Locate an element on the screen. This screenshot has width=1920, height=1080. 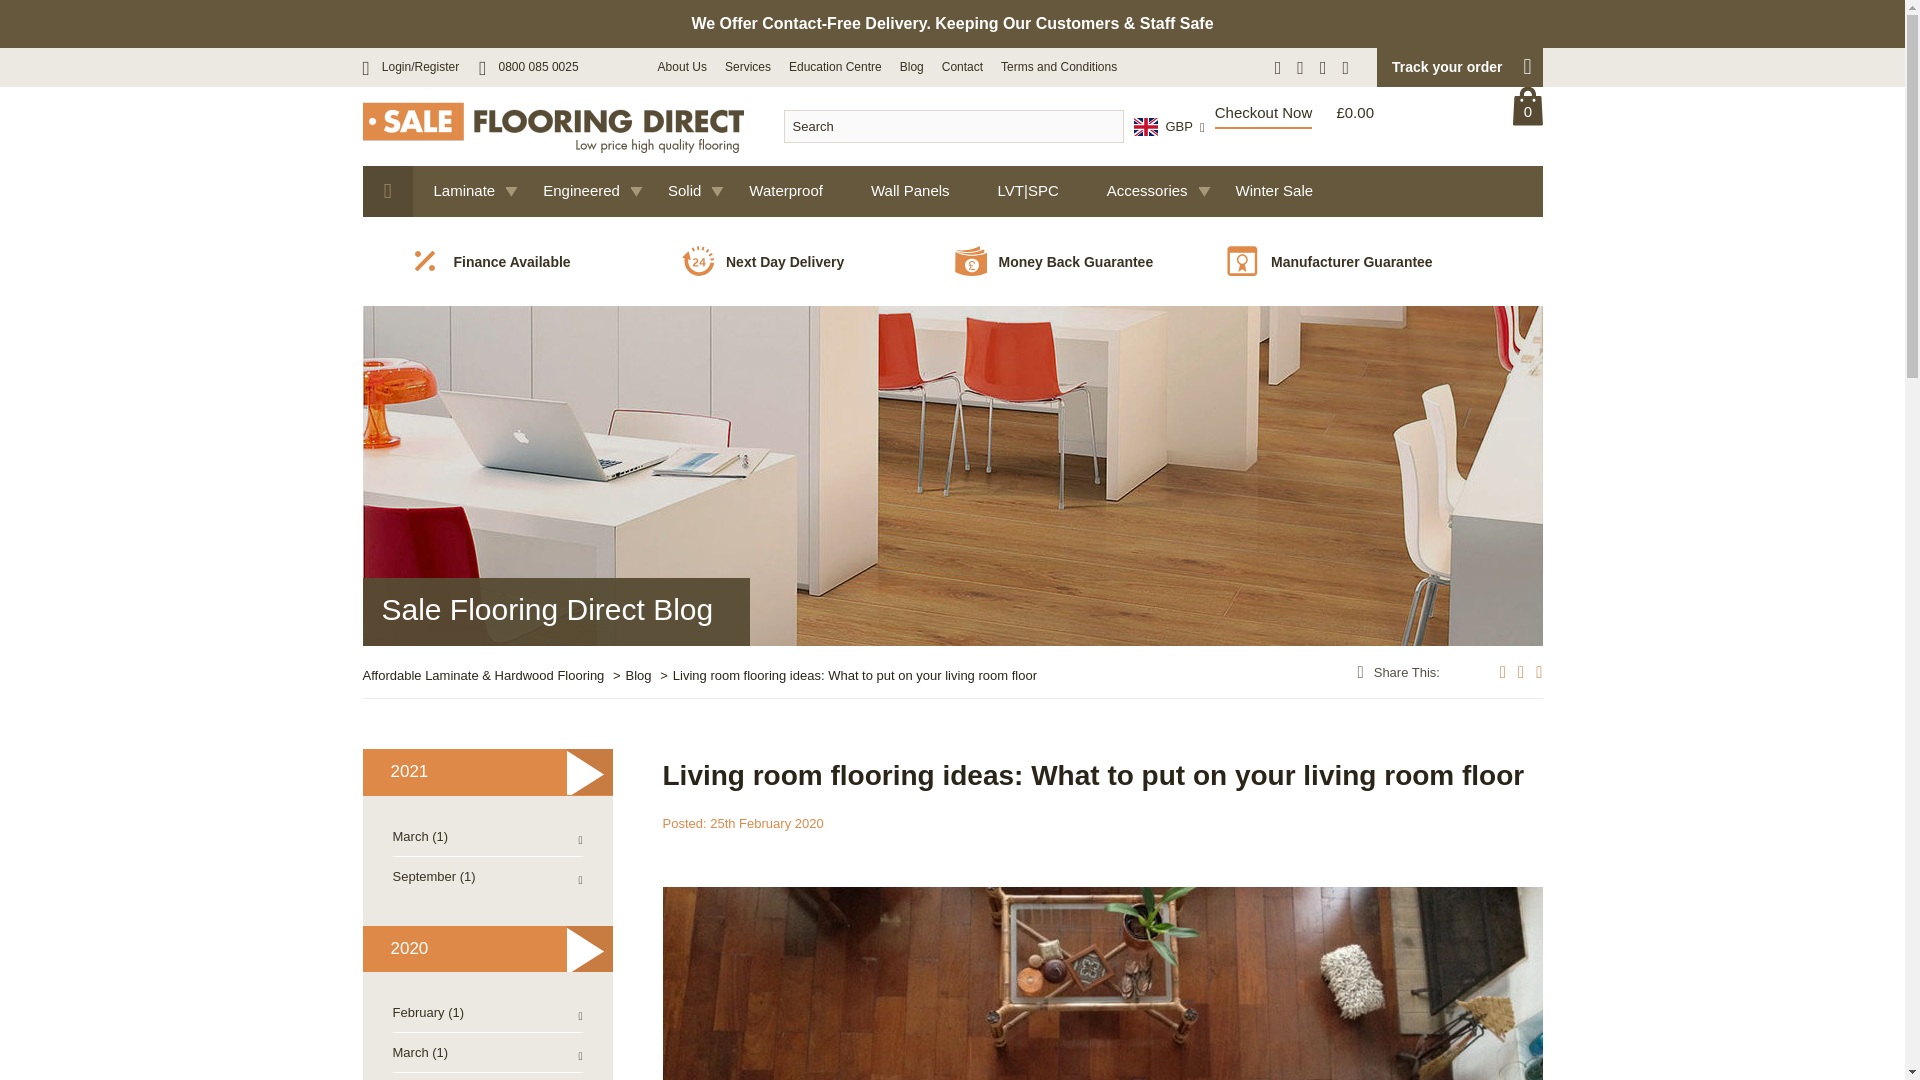
Services is located at coordinates (748, 67).